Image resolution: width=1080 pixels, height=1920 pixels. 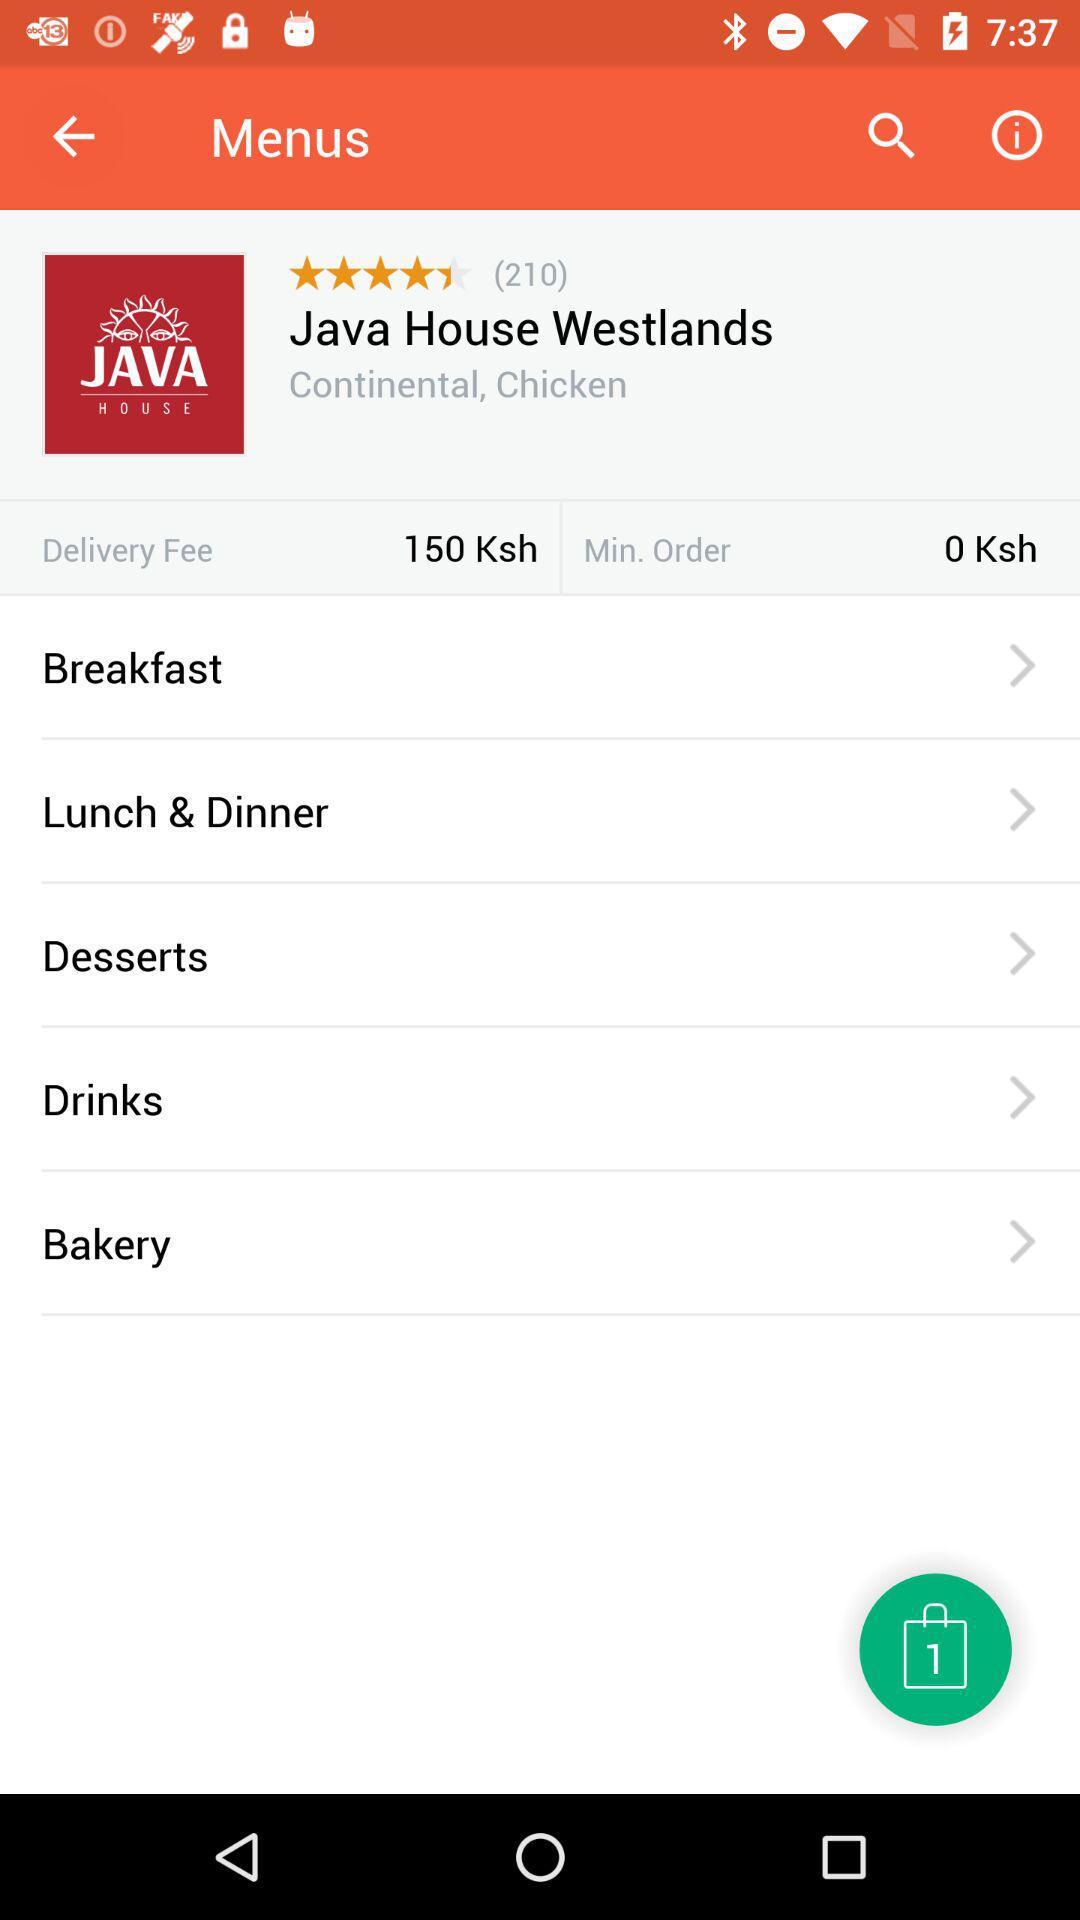 I want to click on jump until 150 ksh icon, so click(x=470, y=547).